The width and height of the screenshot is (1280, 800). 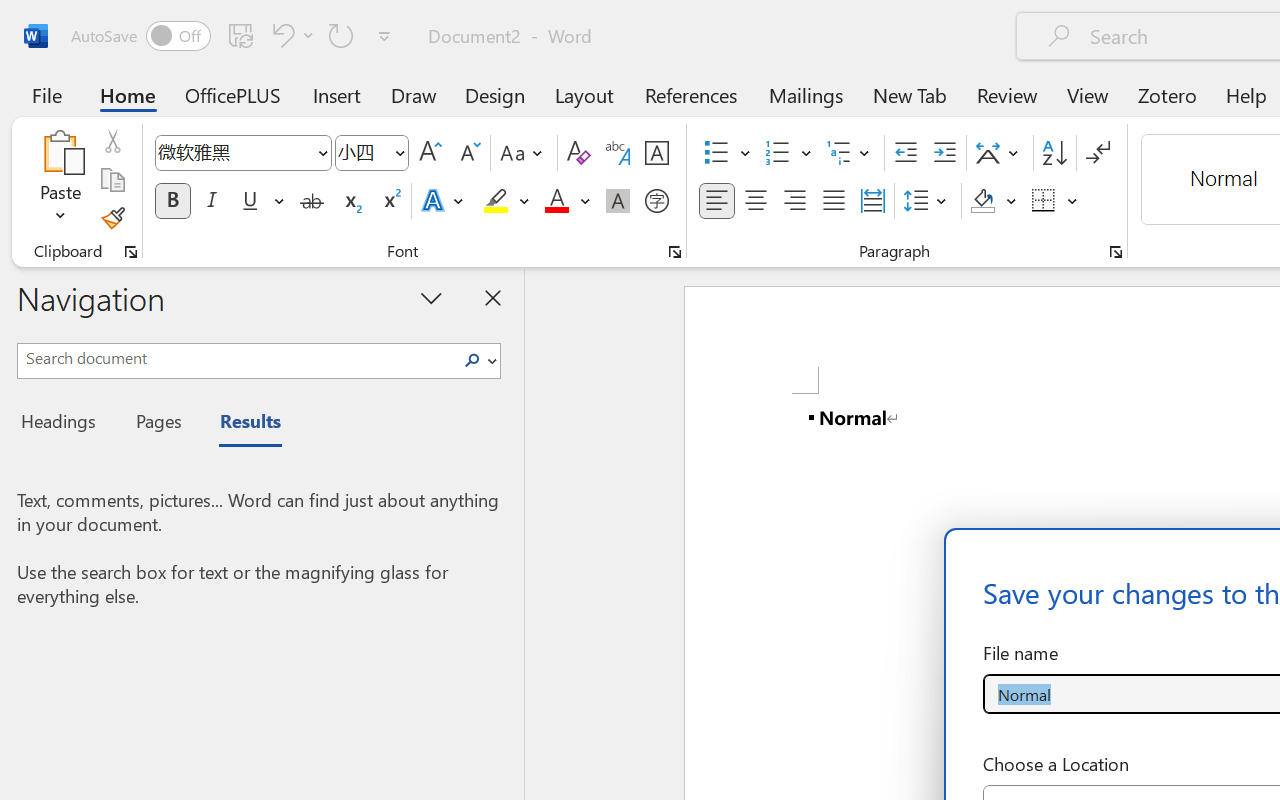 I want to click on Quick Access Toolbar, so click(x=234, y=36).